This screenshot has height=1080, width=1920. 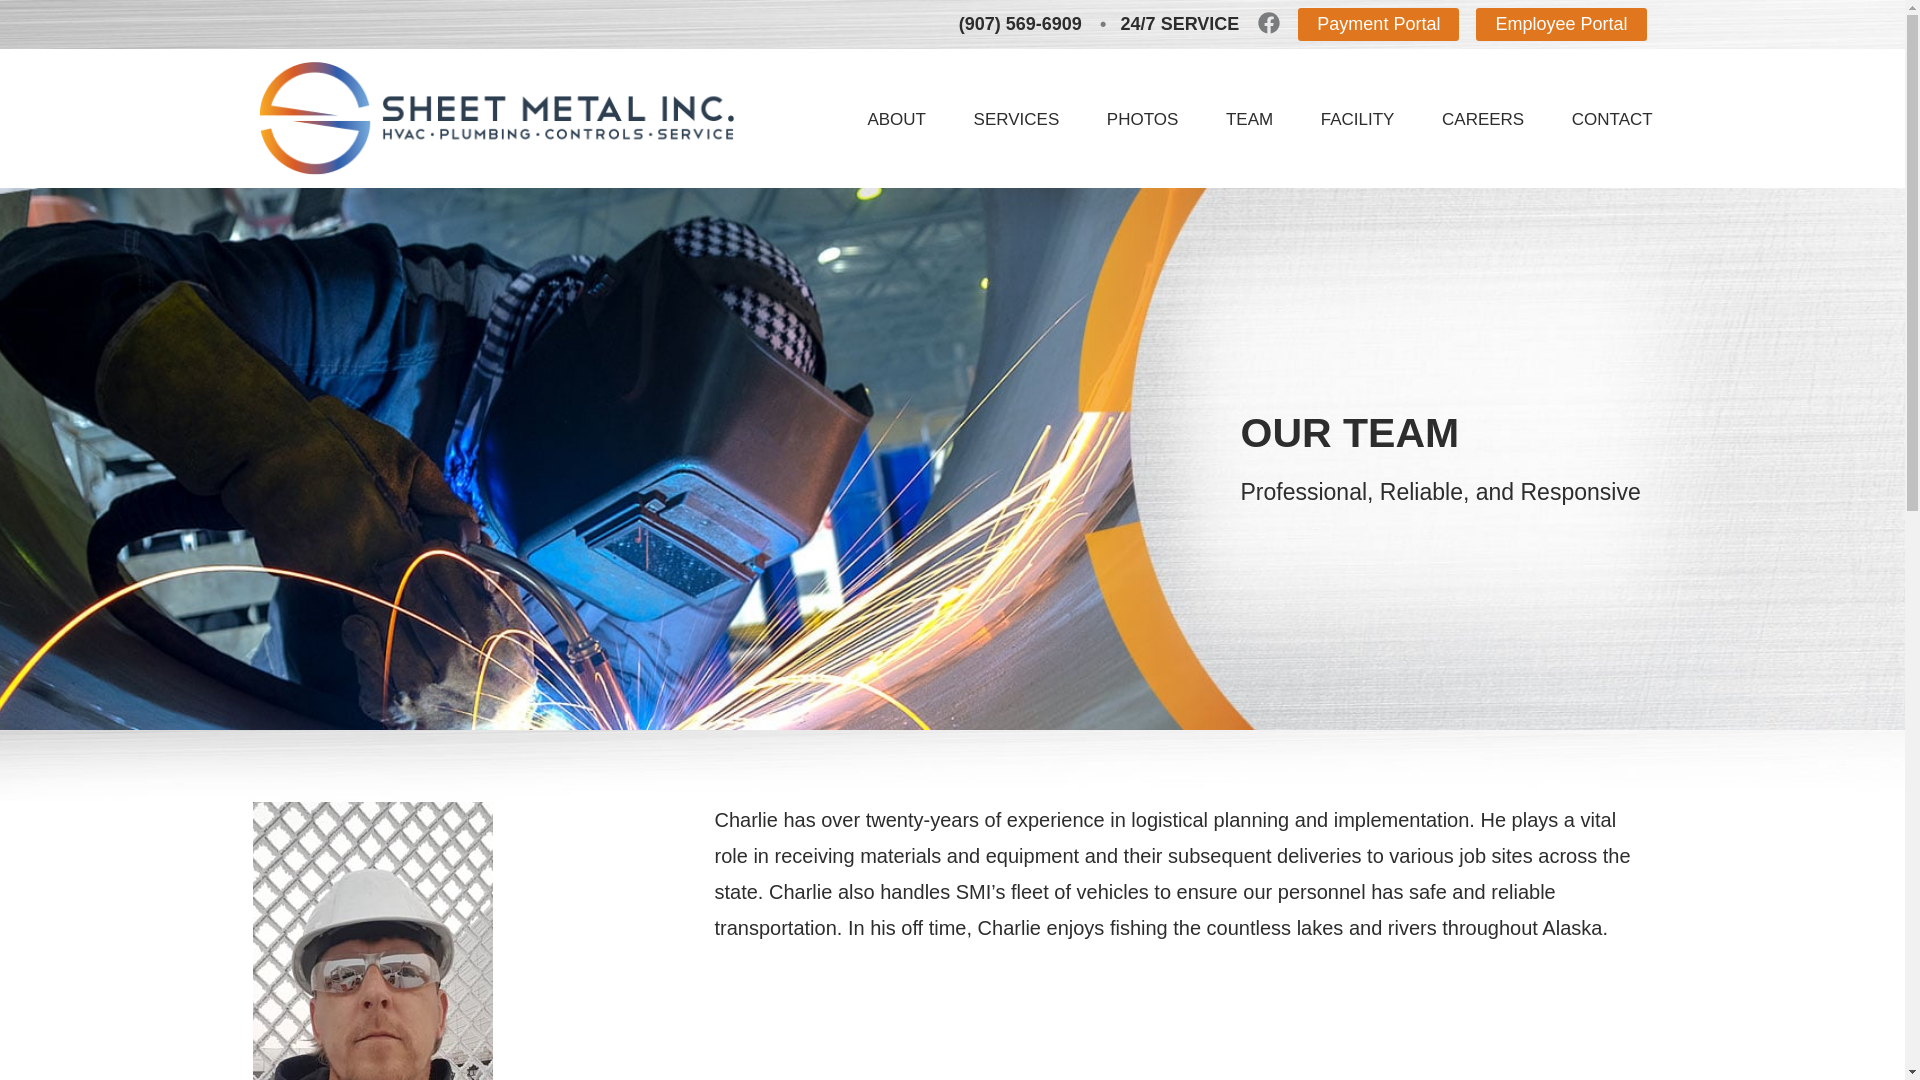 I want to click on FACILITY, so click(x=1357, y=118).